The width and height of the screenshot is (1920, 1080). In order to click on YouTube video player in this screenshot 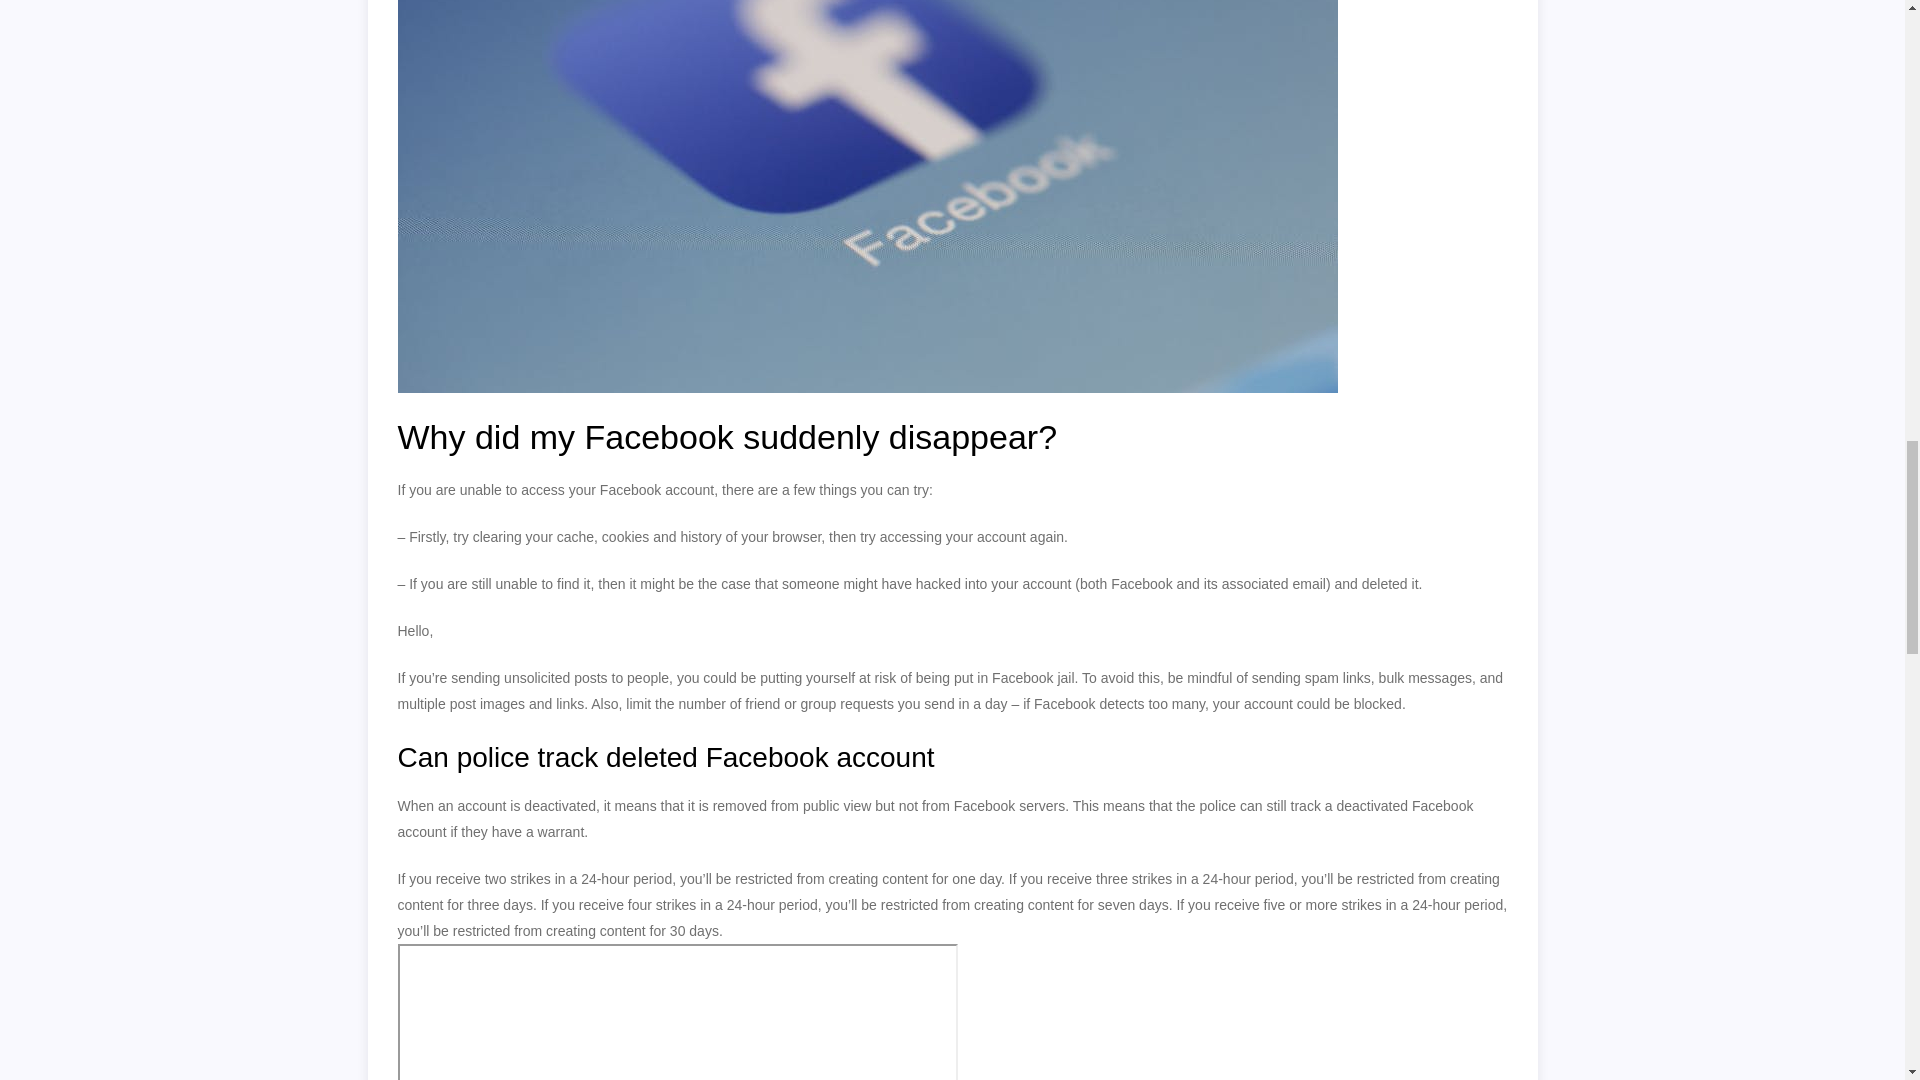, I will do `click(678, 1012)`.